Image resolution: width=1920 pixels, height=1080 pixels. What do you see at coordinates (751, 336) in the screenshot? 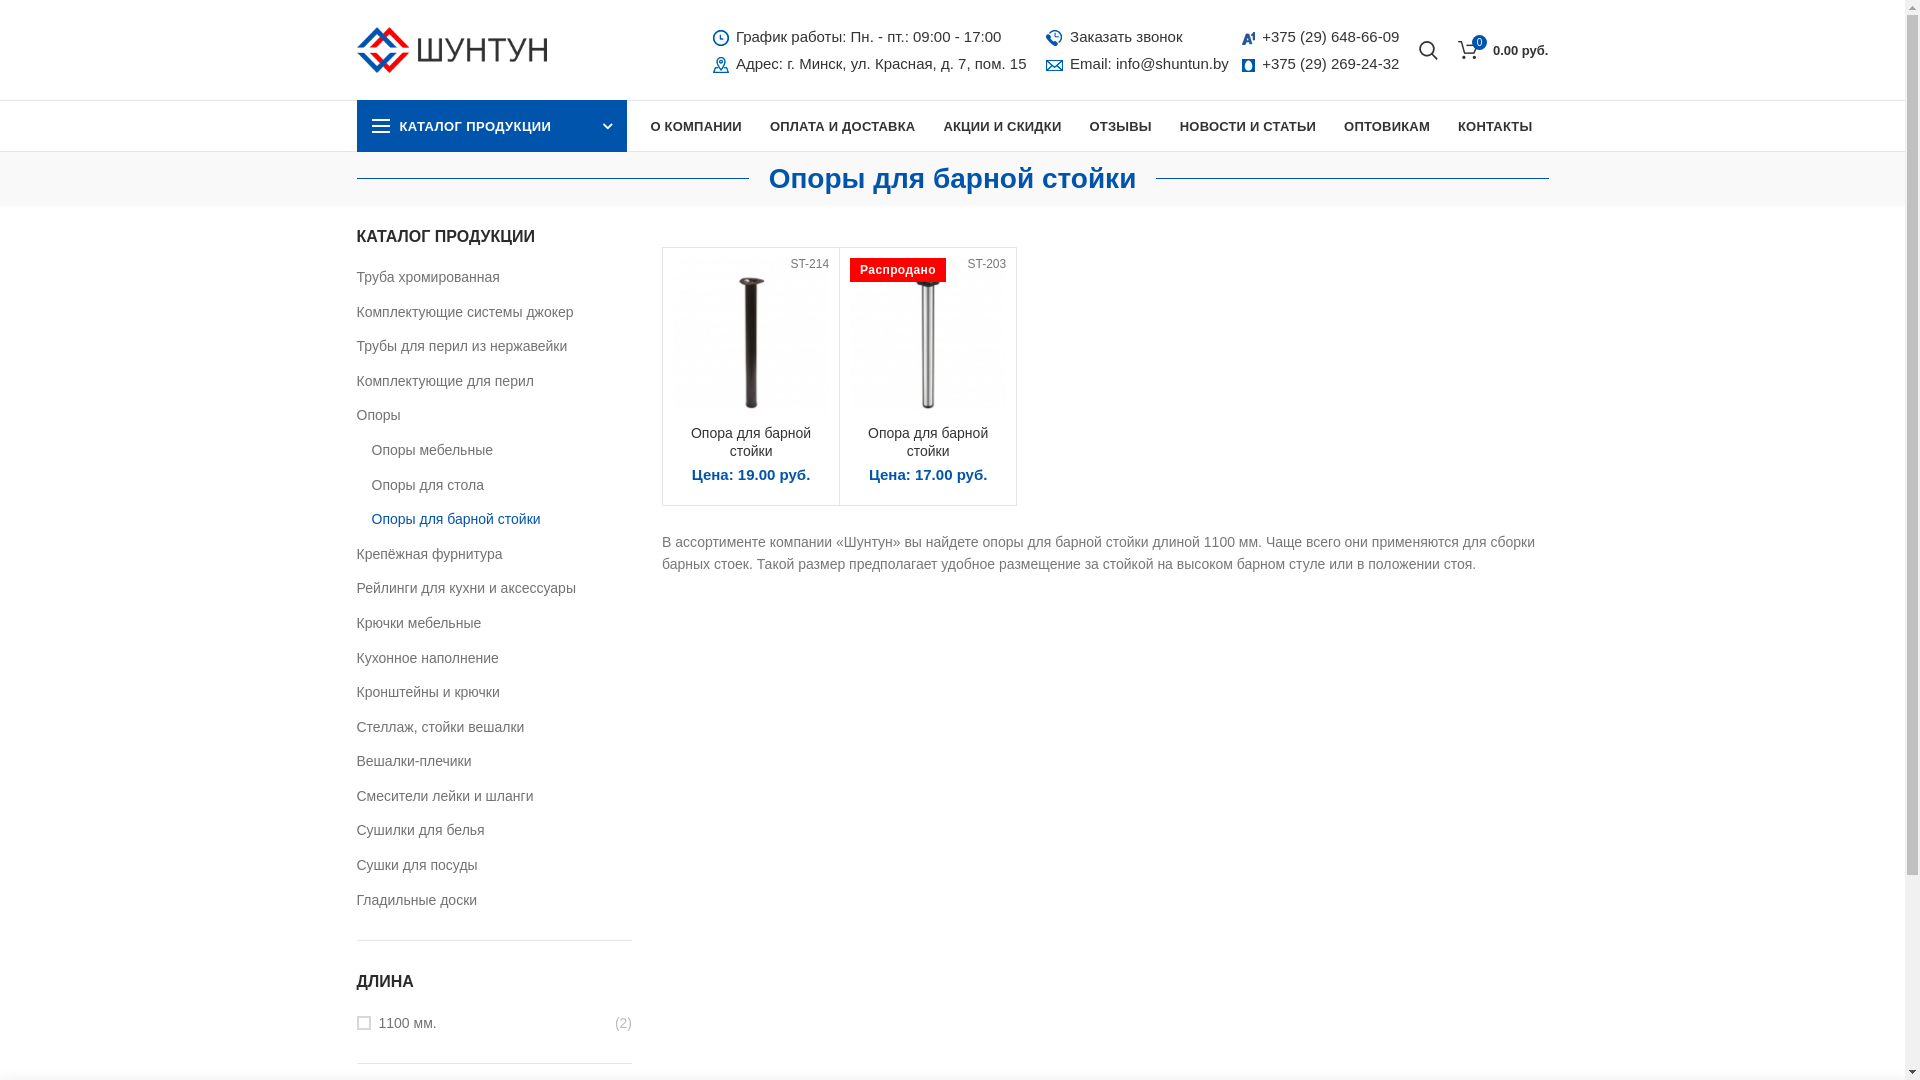
I see `ST-214` at bounding box center [751, 336].